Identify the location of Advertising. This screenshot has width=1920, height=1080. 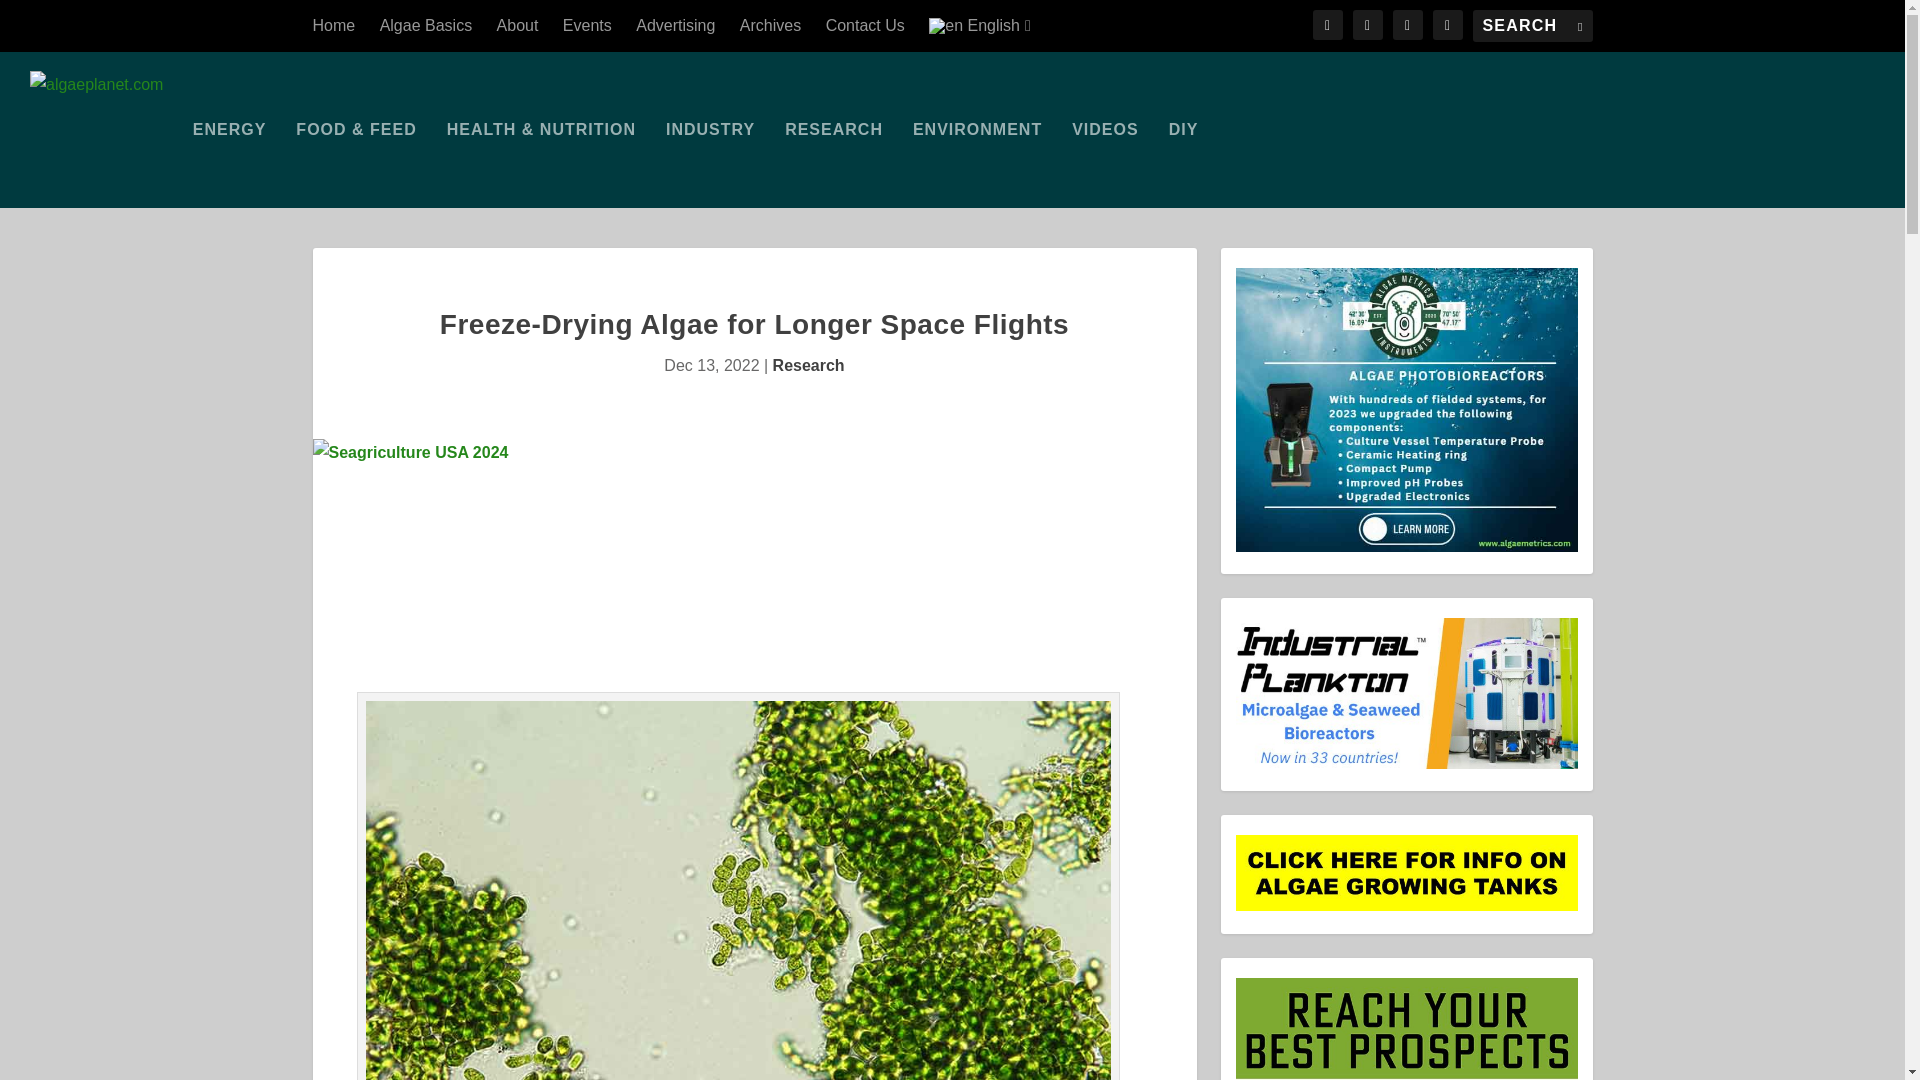
(674, 26).